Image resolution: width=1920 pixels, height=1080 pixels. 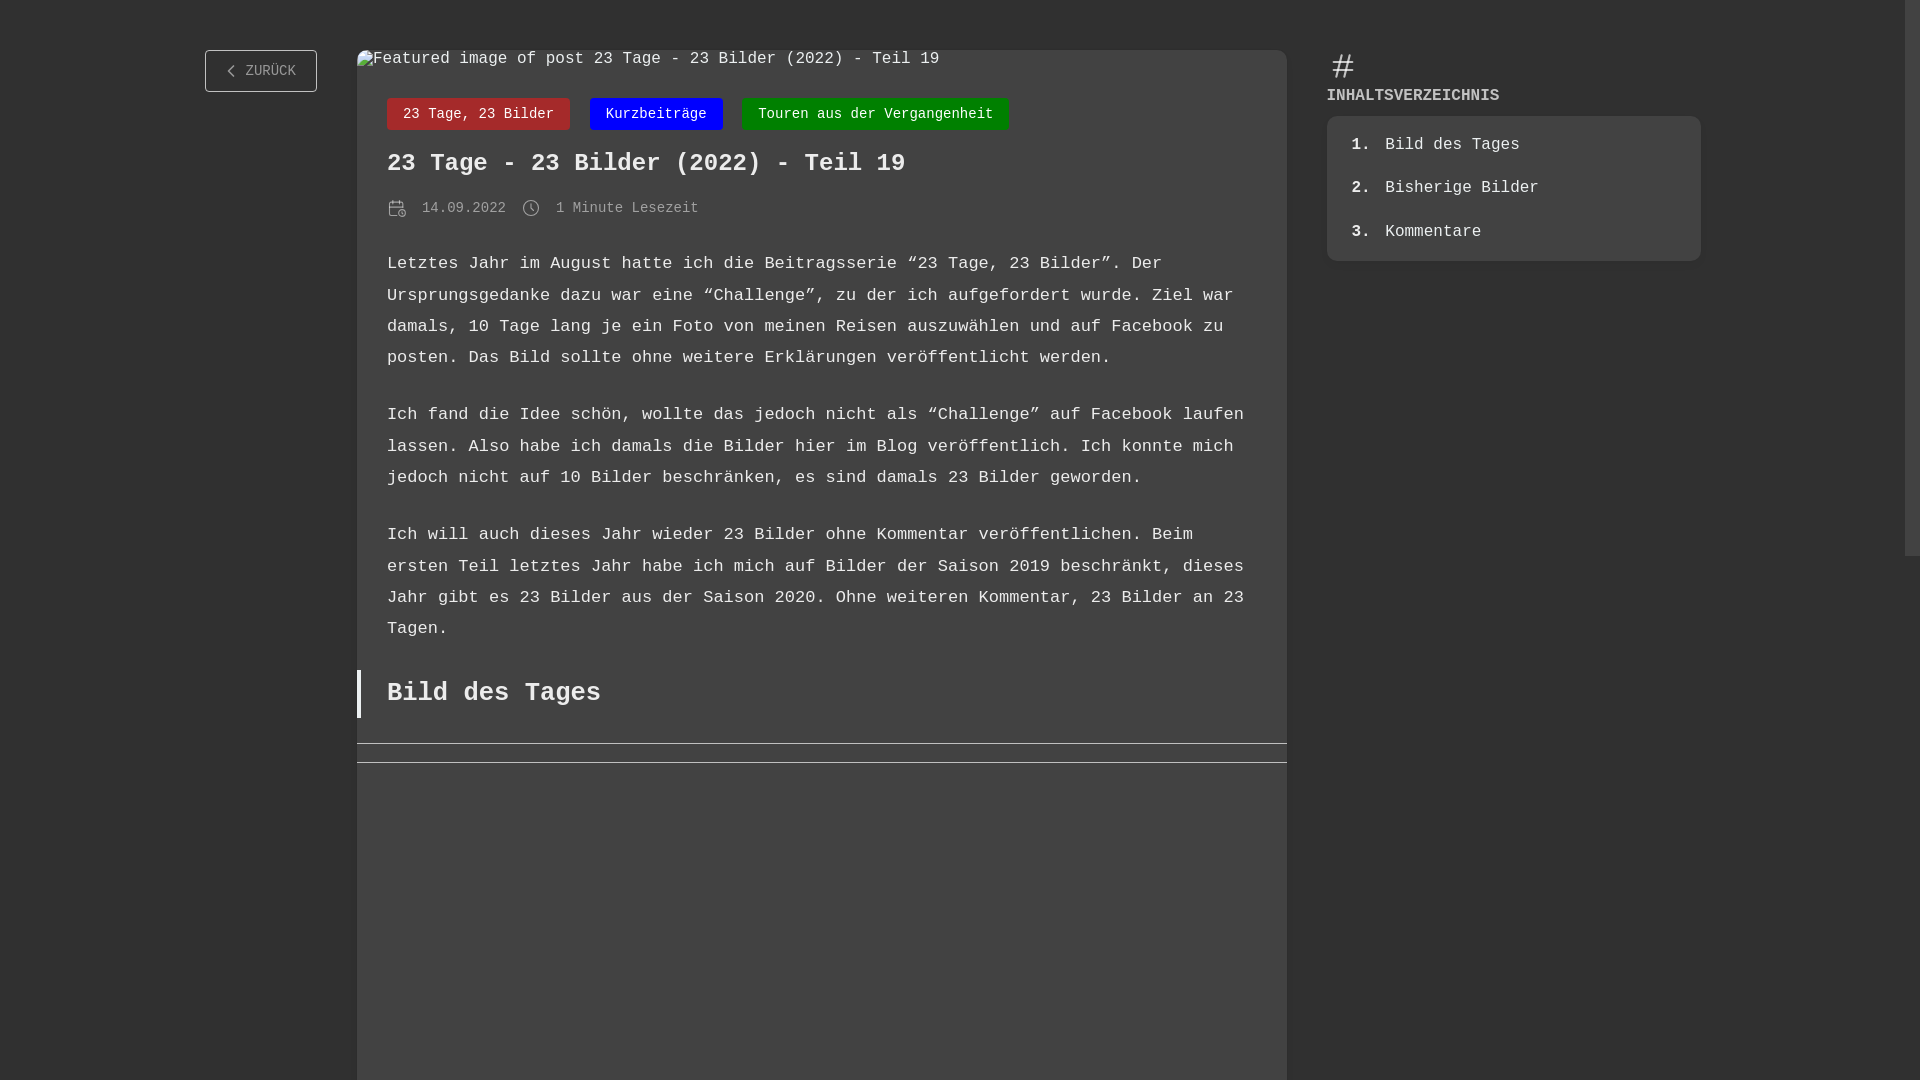 I want to click on Bisherige Bilder, so click(x=1462, y=188).